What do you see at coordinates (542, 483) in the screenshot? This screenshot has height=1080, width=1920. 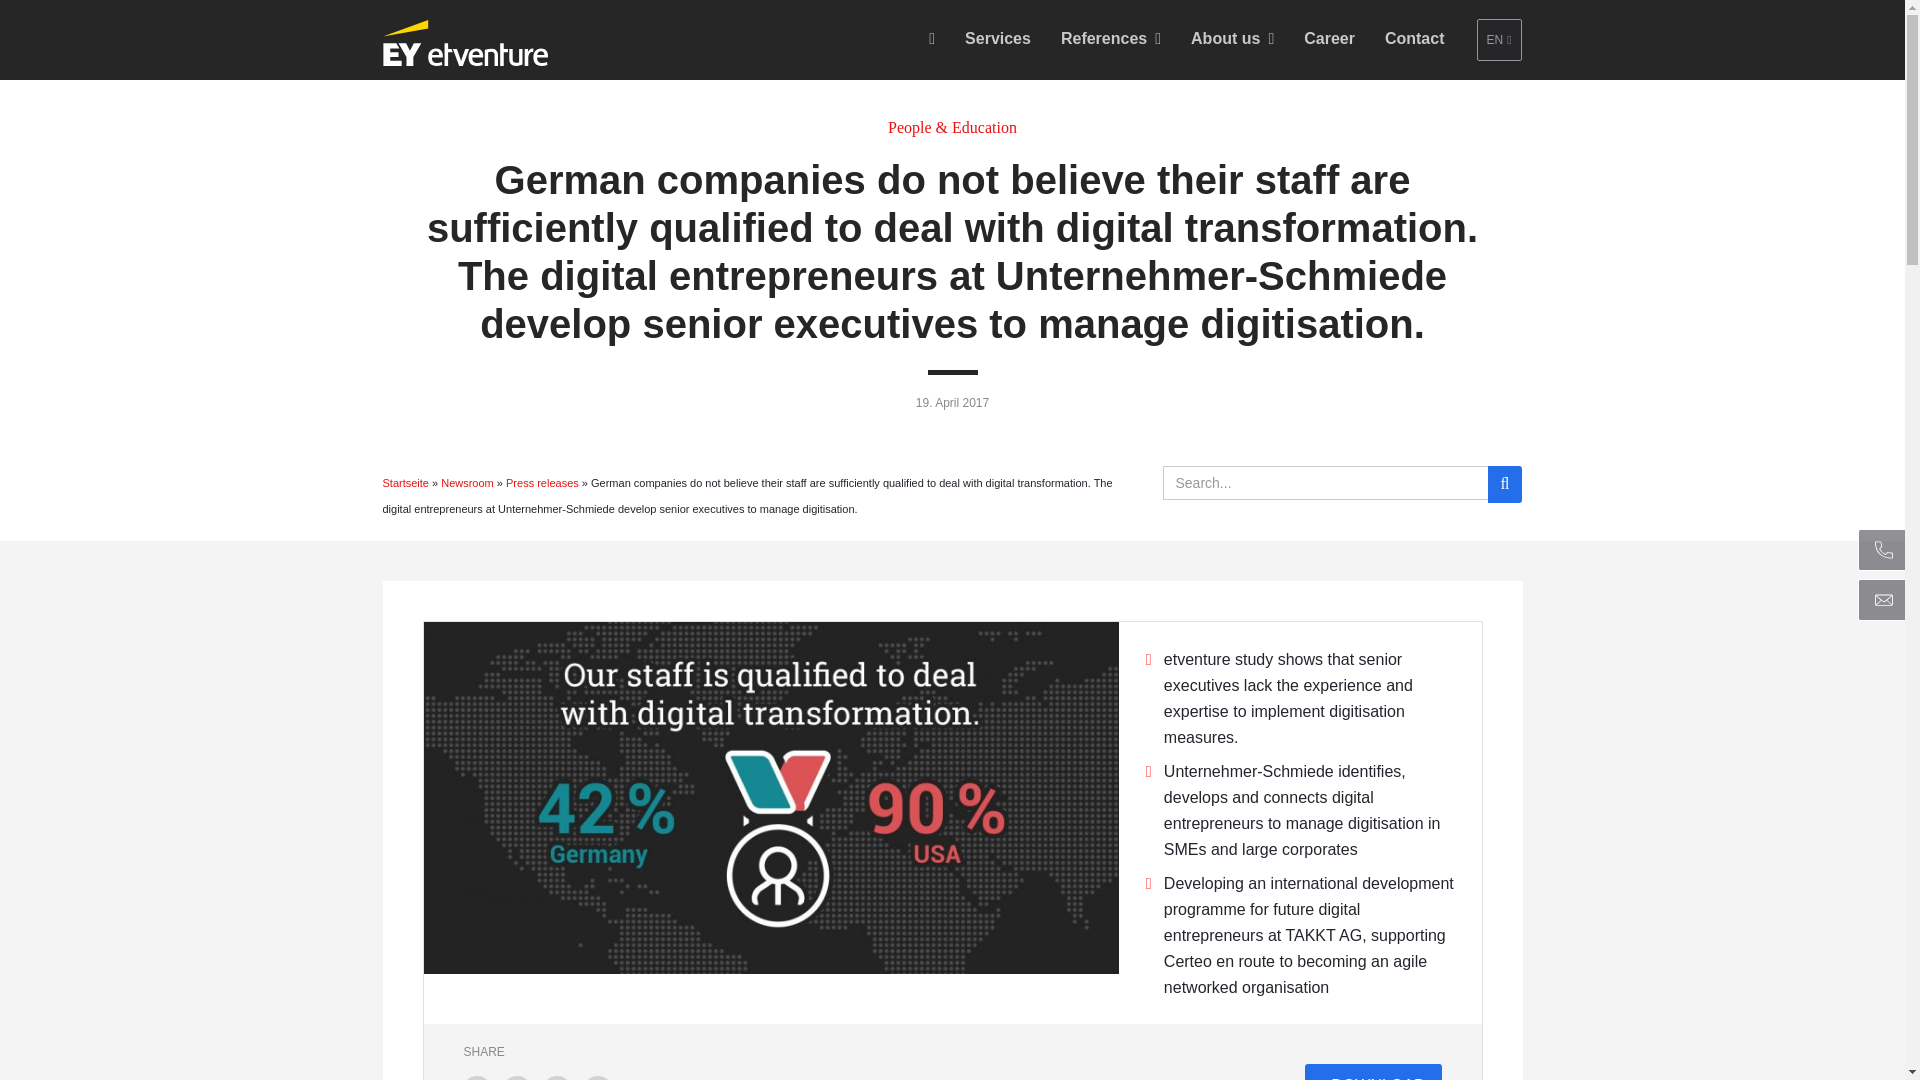 I see `Press releases` at bounding box center [542, 483].